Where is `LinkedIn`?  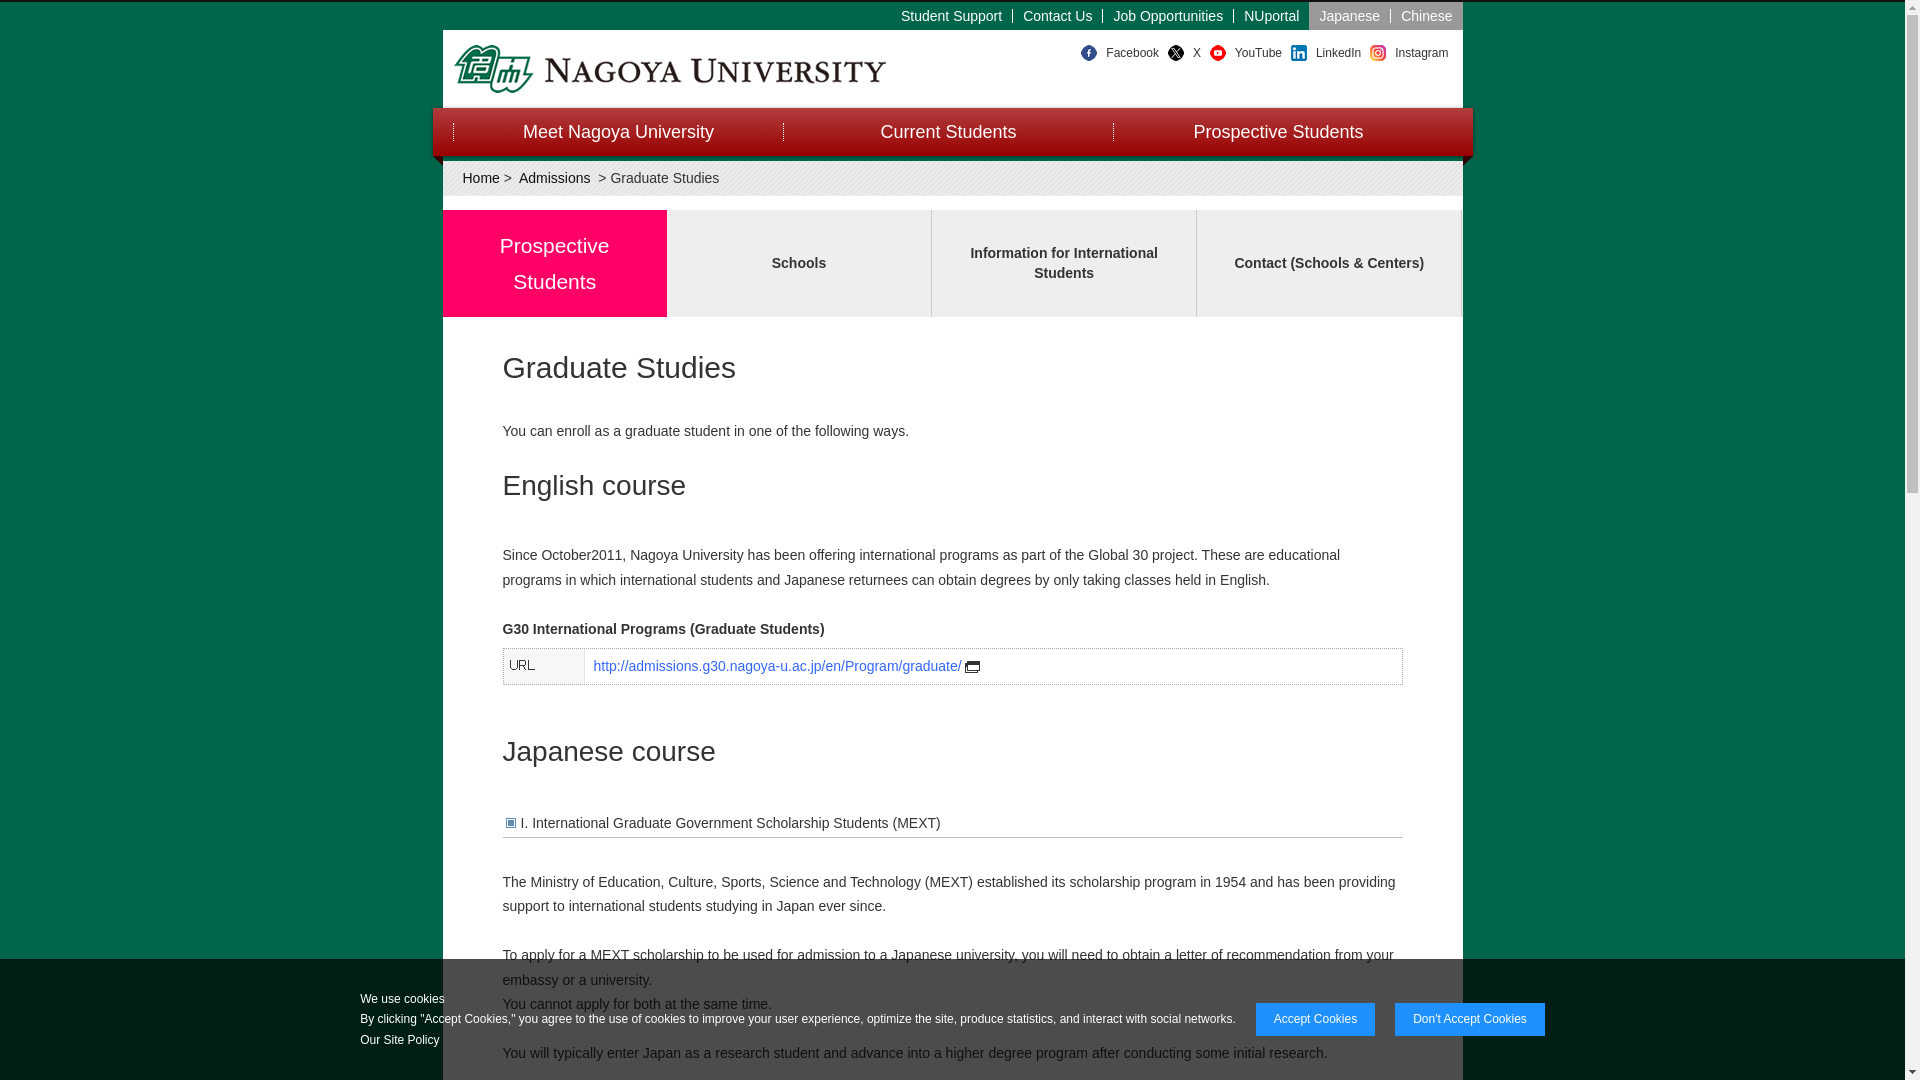
LinkedIn is located at coordinates (1338, 53).